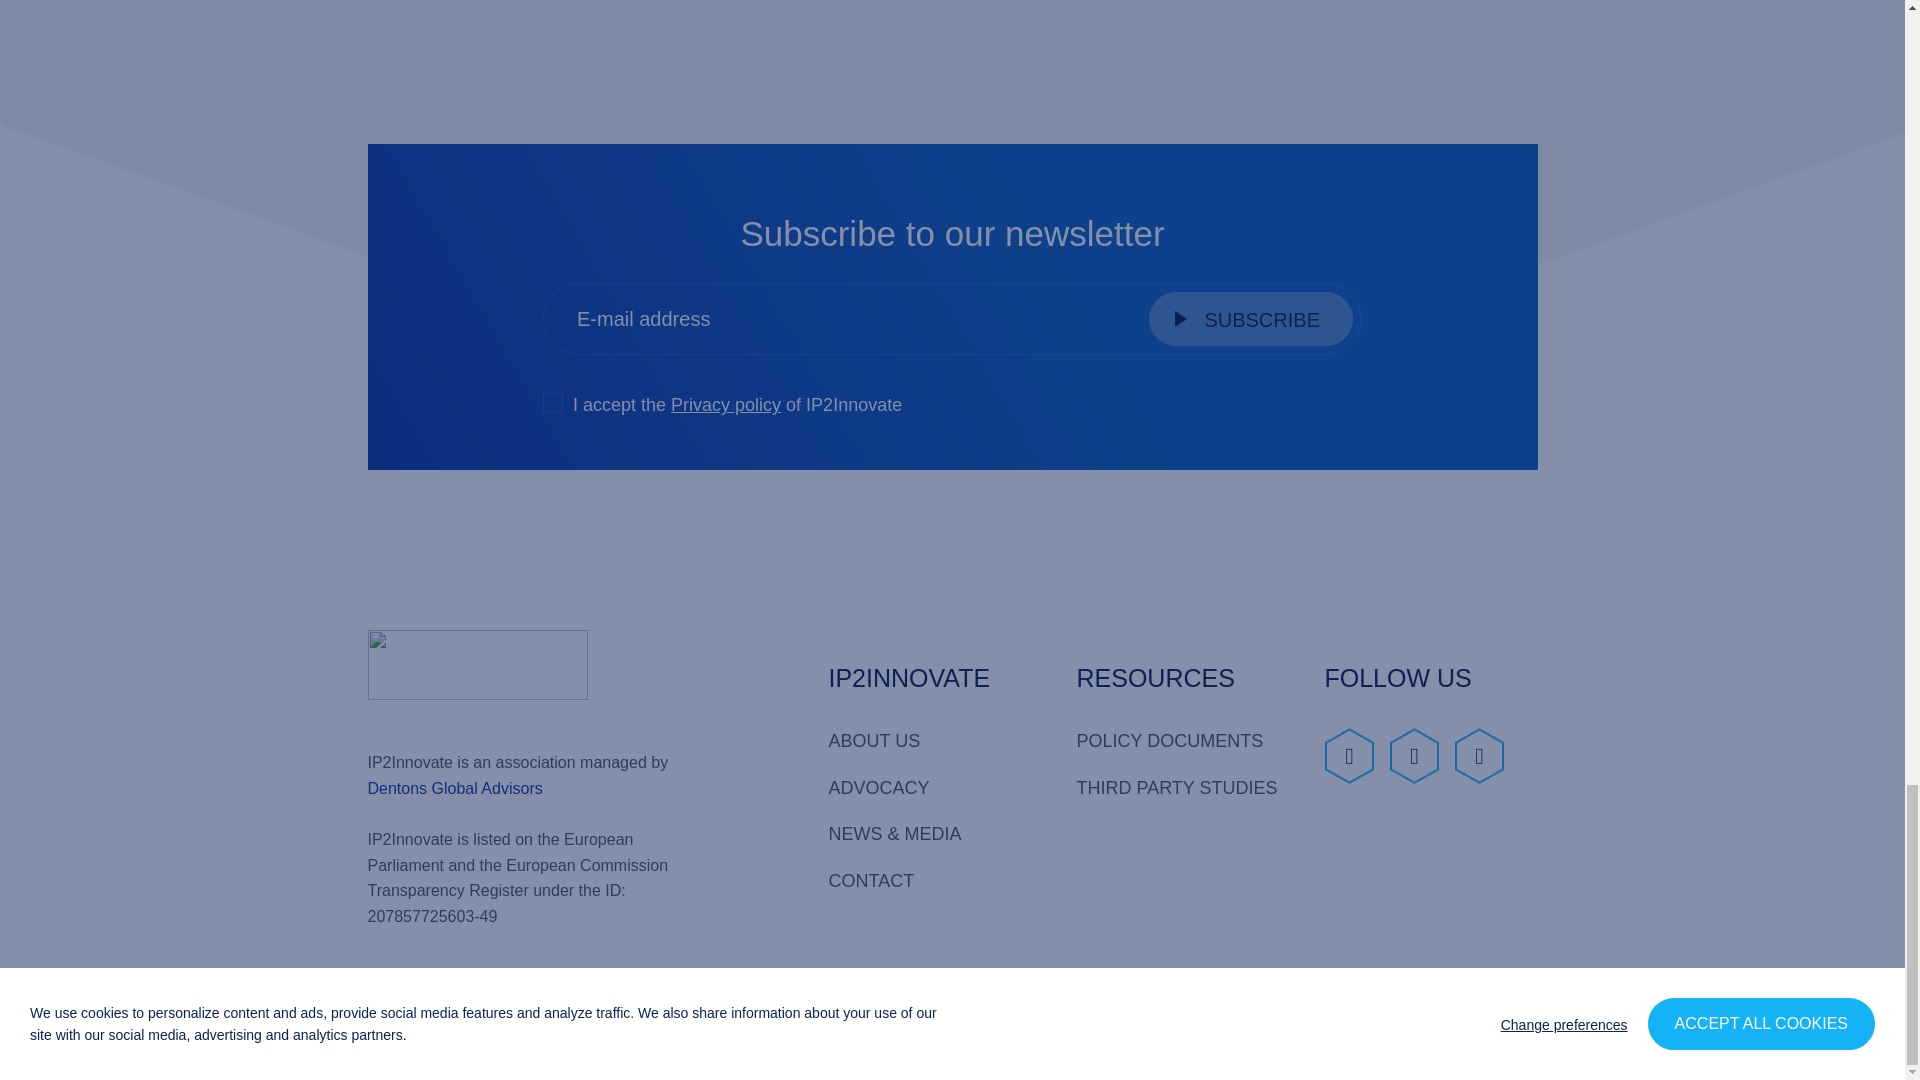 This screenshot has width=1920, height=1080. What do you see at coordinates (1182, 741) in the screenshot?
I see `POLICY DOCUMENTS` at bounding box center [1182, 741].